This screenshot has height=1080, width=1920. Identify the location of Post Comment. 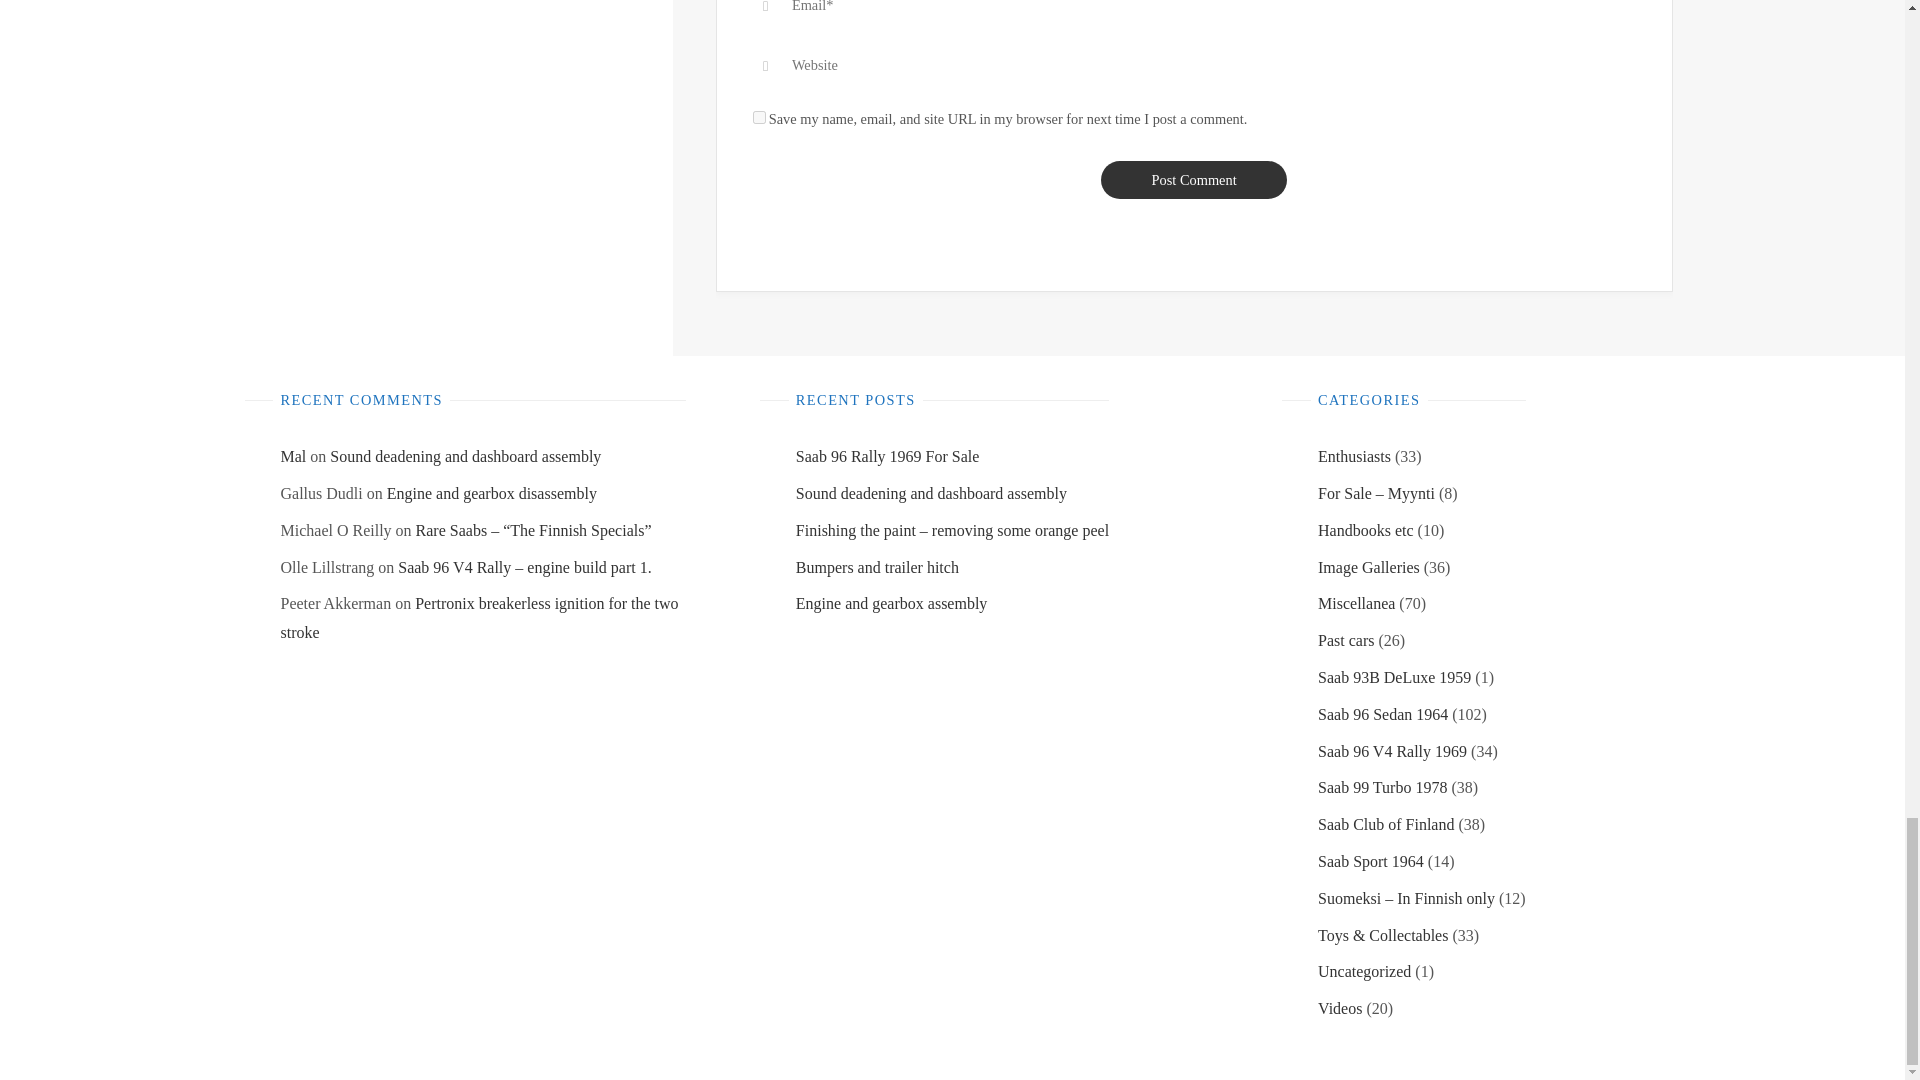
(1193, 178).